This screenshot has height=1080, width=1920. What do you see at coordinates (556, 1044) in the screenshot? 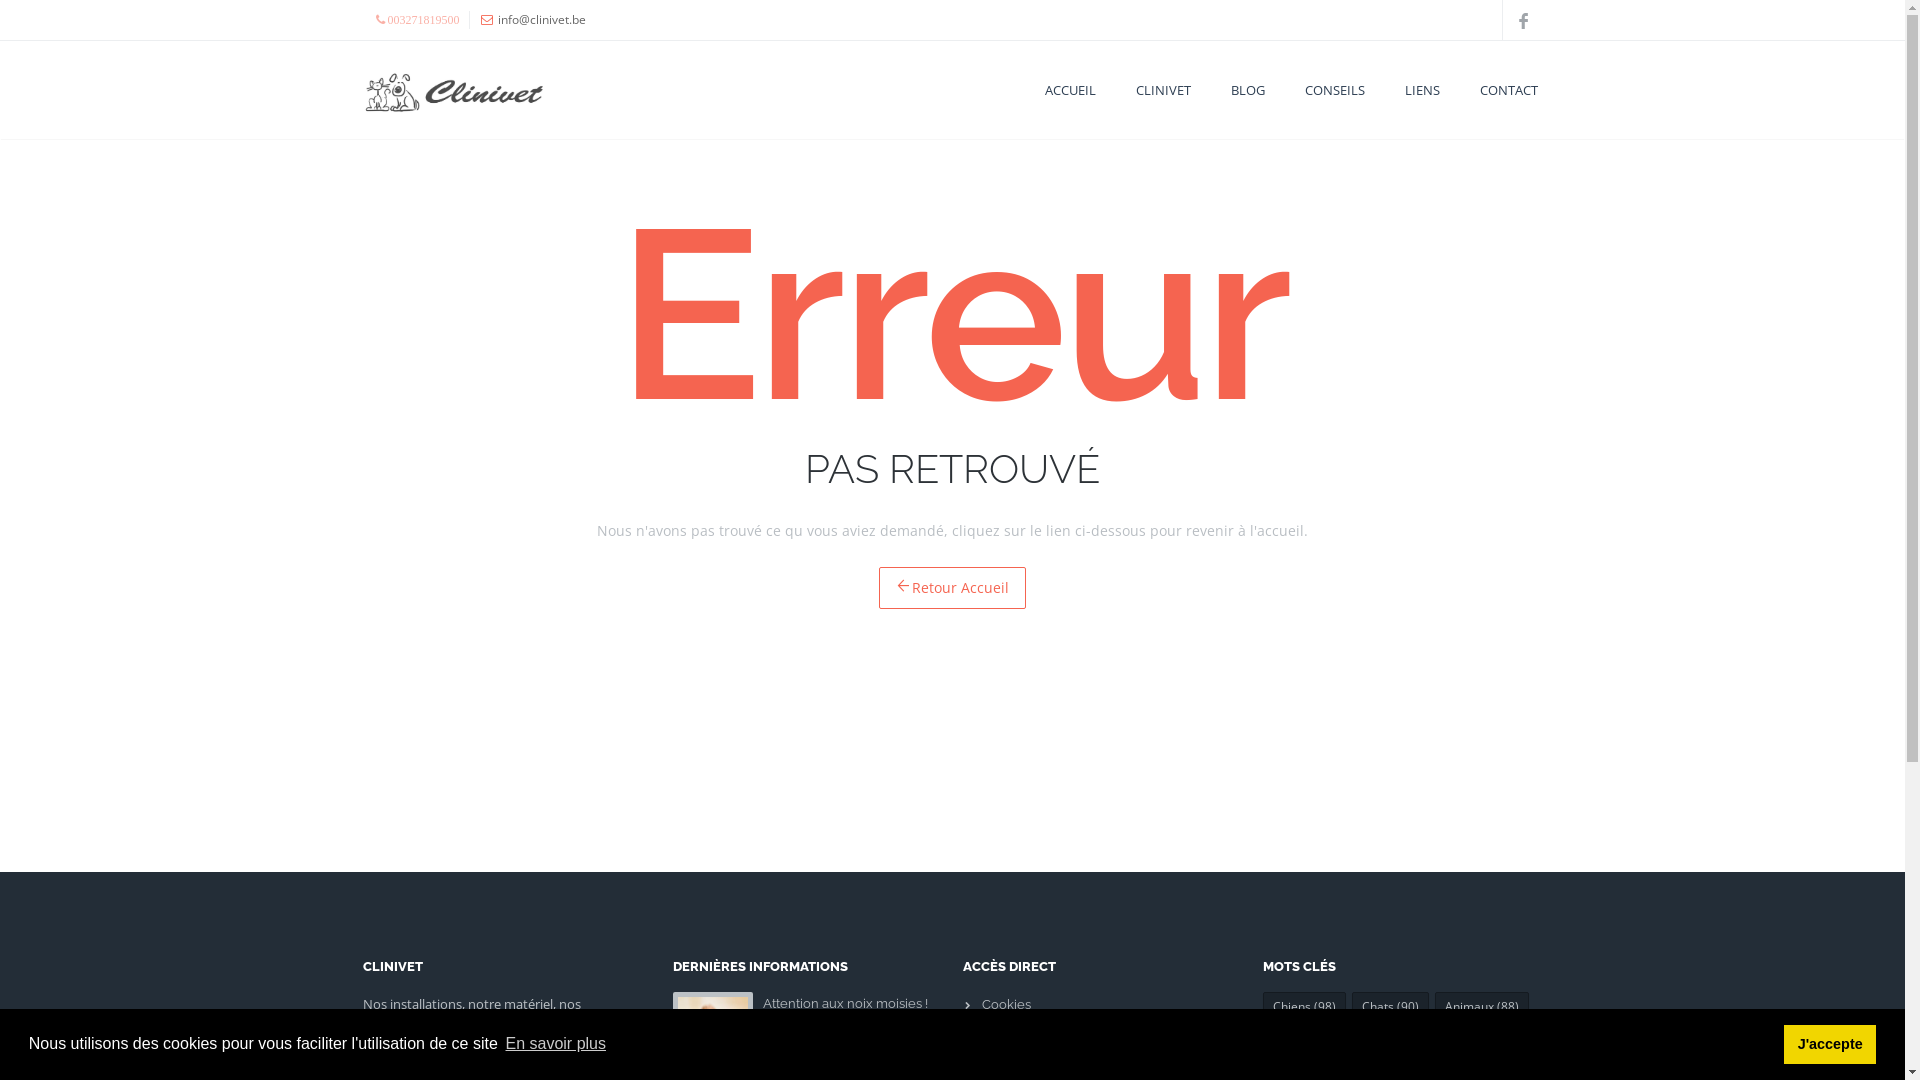
I see `En savoir plus` at bounding box center [556, 1044].